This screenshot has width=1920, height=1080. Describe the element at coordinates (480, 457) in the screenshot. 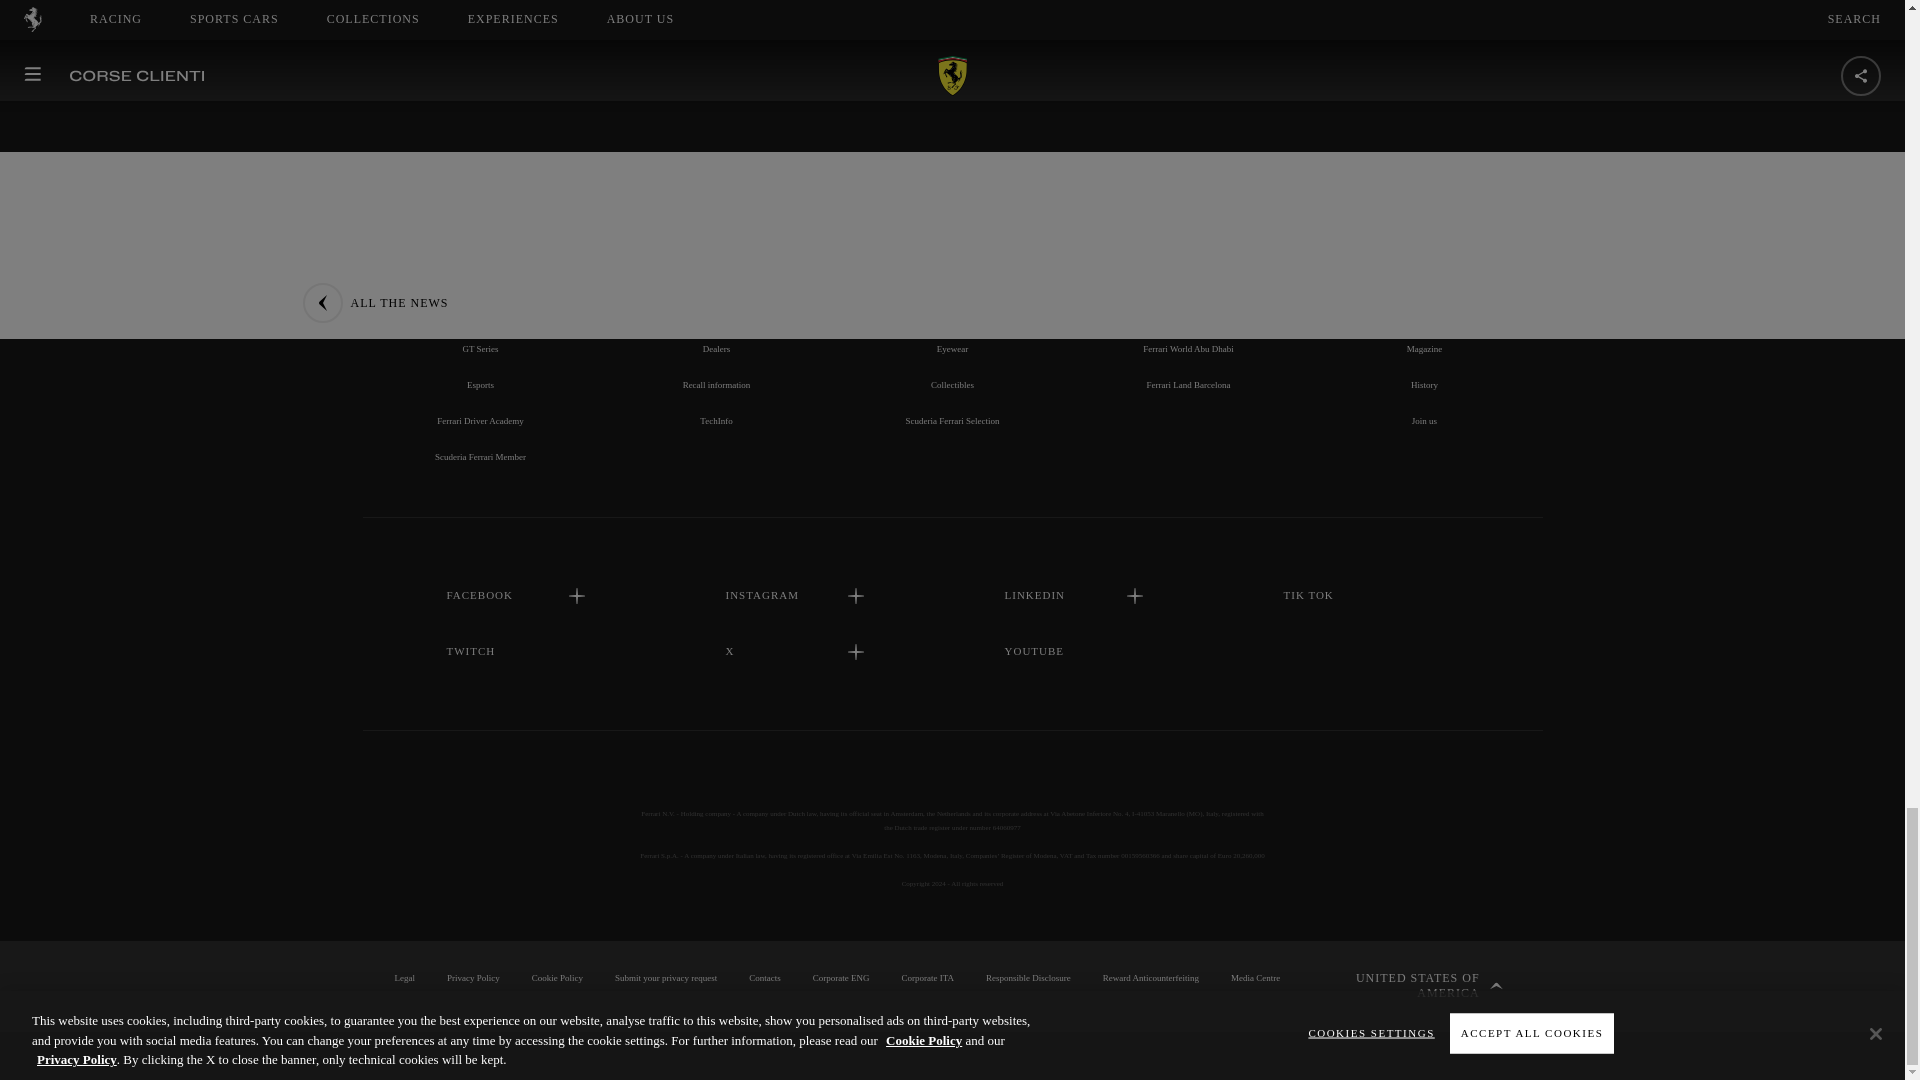

I see `Scuderia Ferrari Member` at that location.